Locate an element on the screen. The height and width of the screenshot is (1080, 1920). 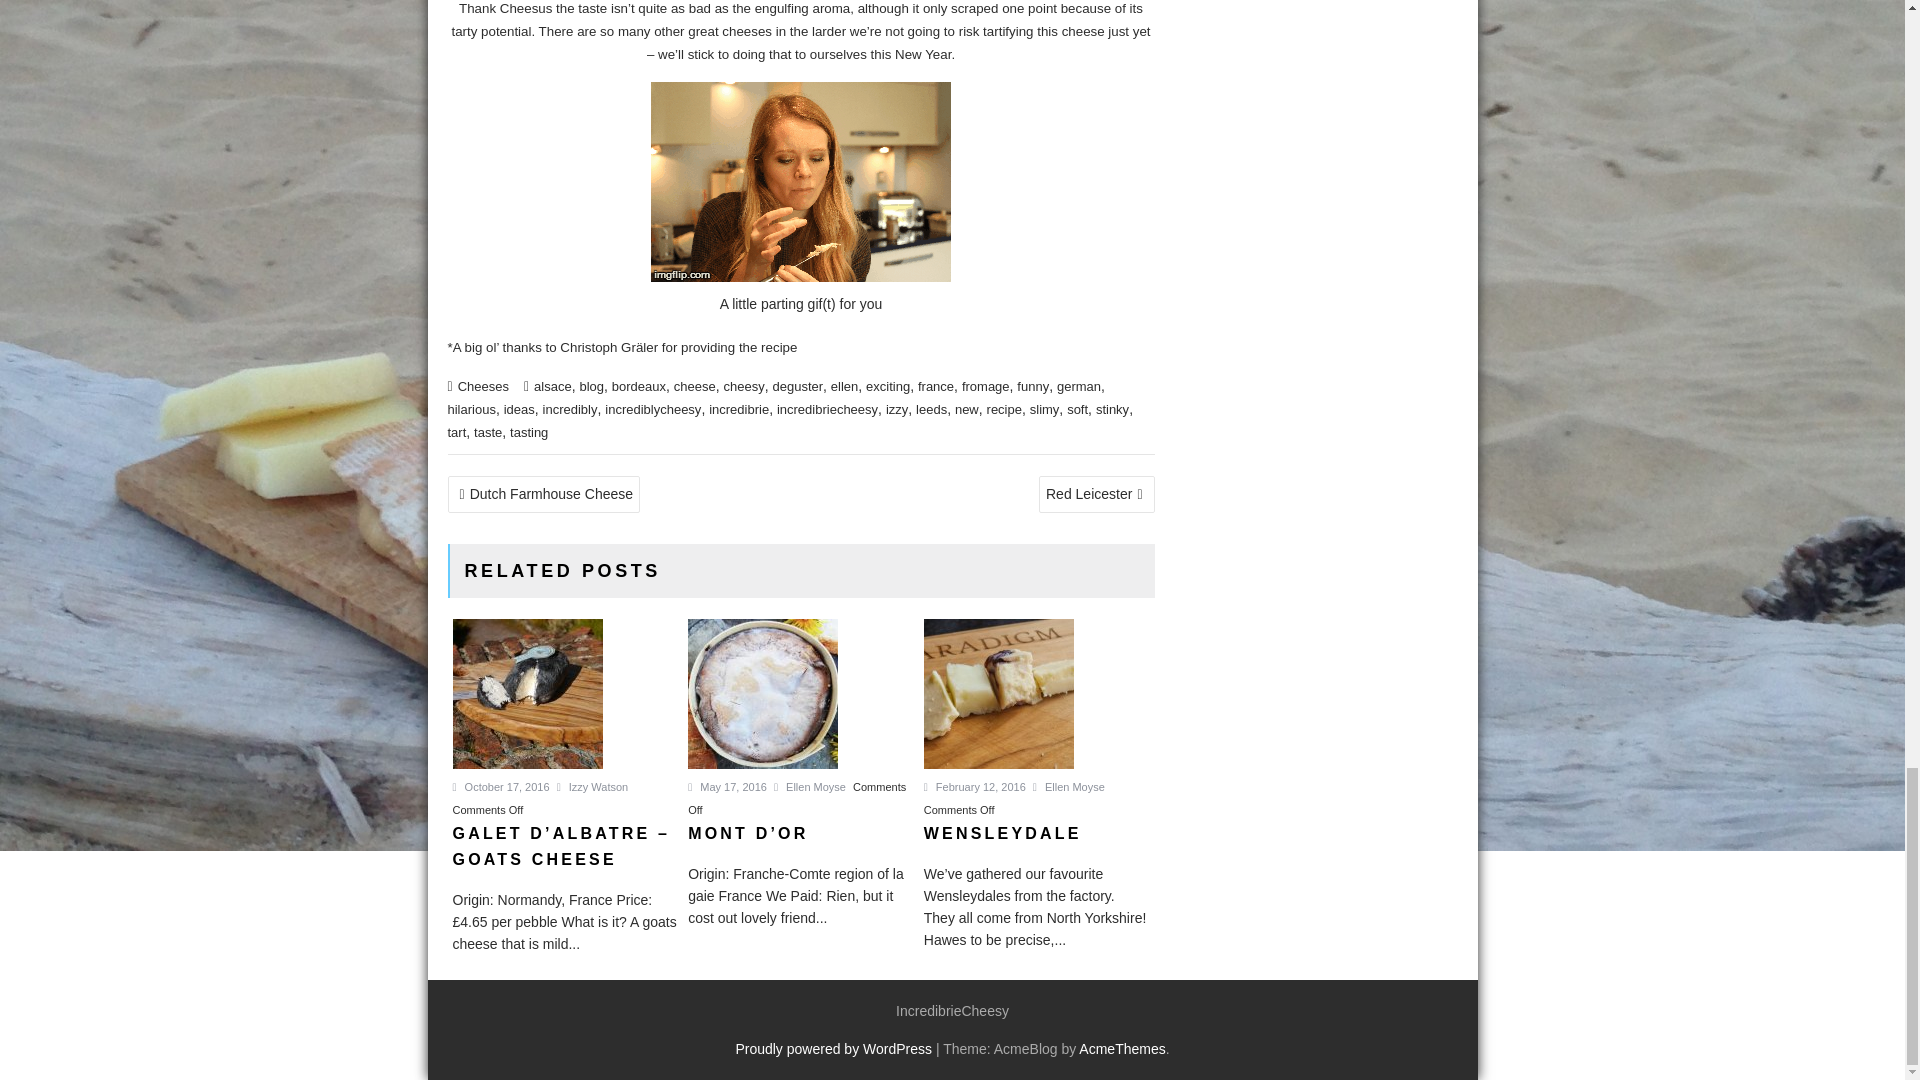
ideas is located at coordinates (519, 408).